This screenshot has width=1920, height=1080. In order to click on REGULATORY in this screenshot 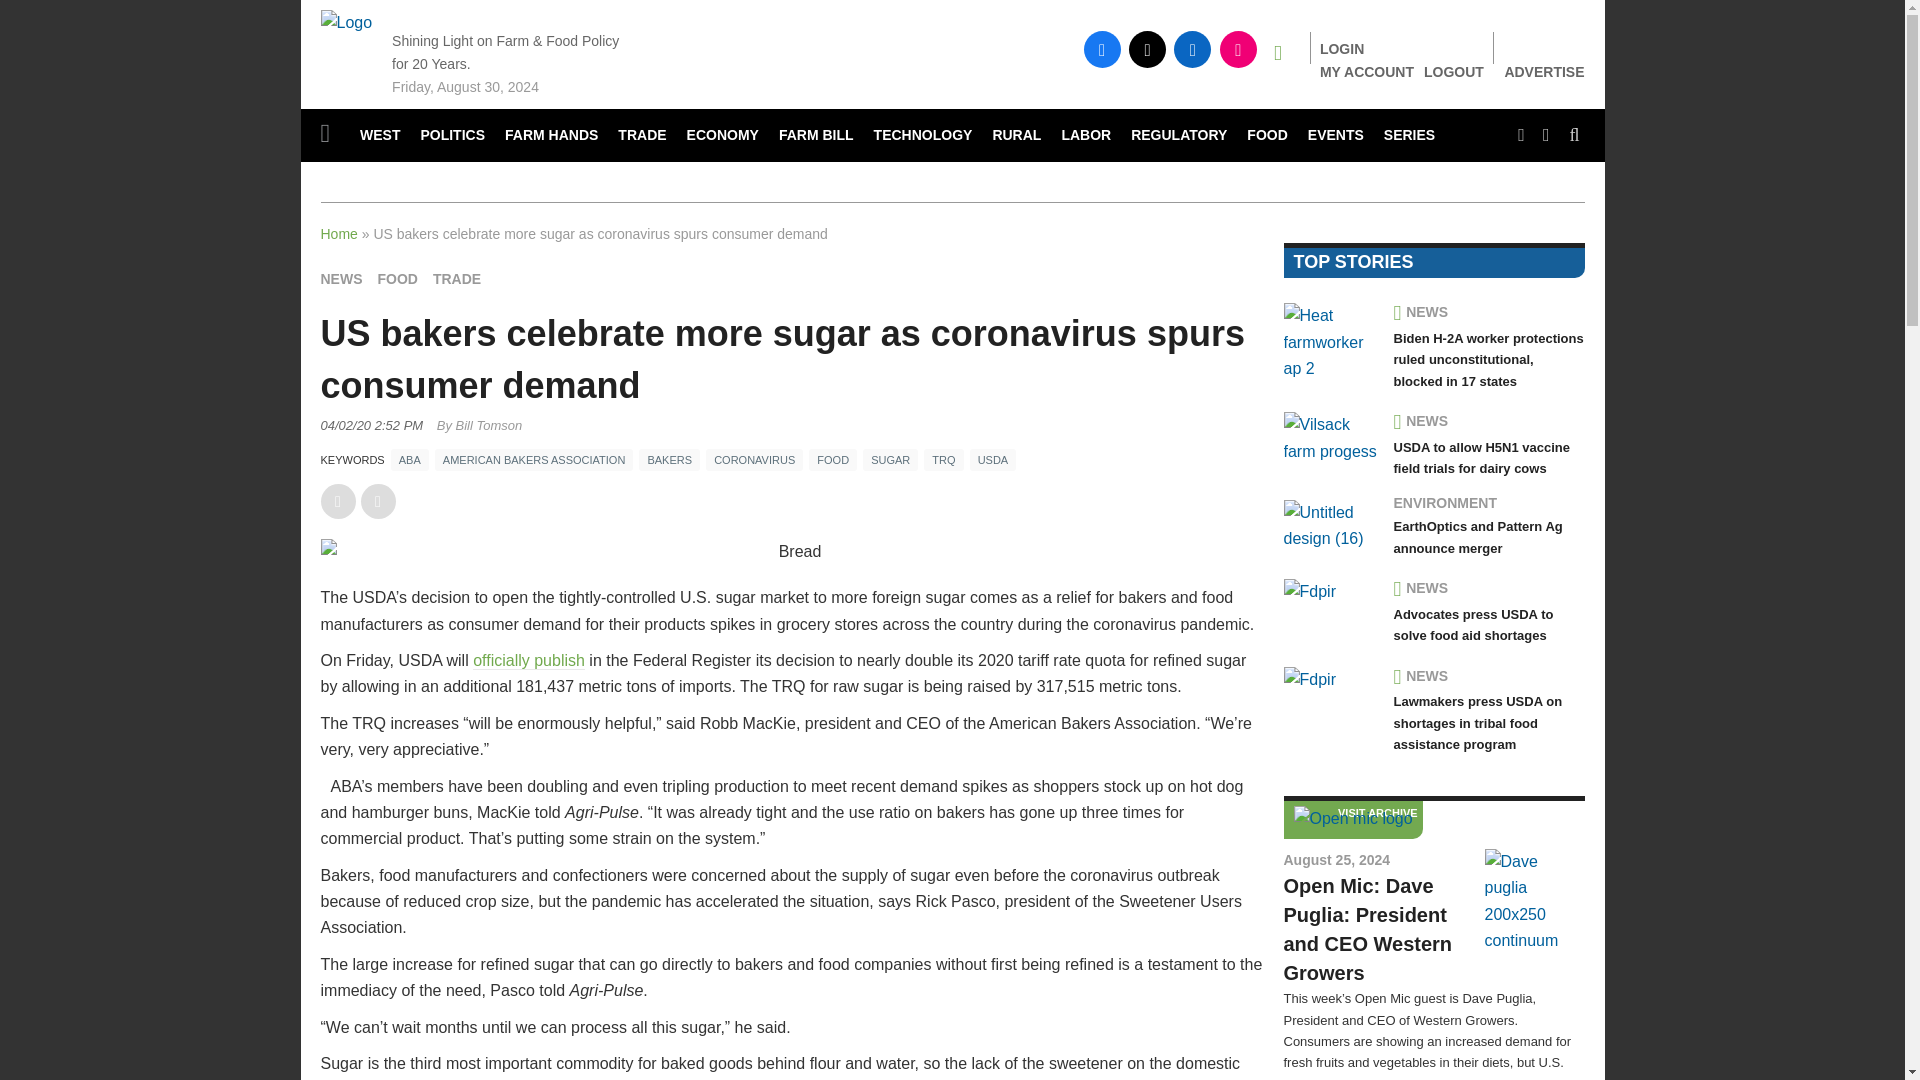, I will do `click(1178, 136)`.